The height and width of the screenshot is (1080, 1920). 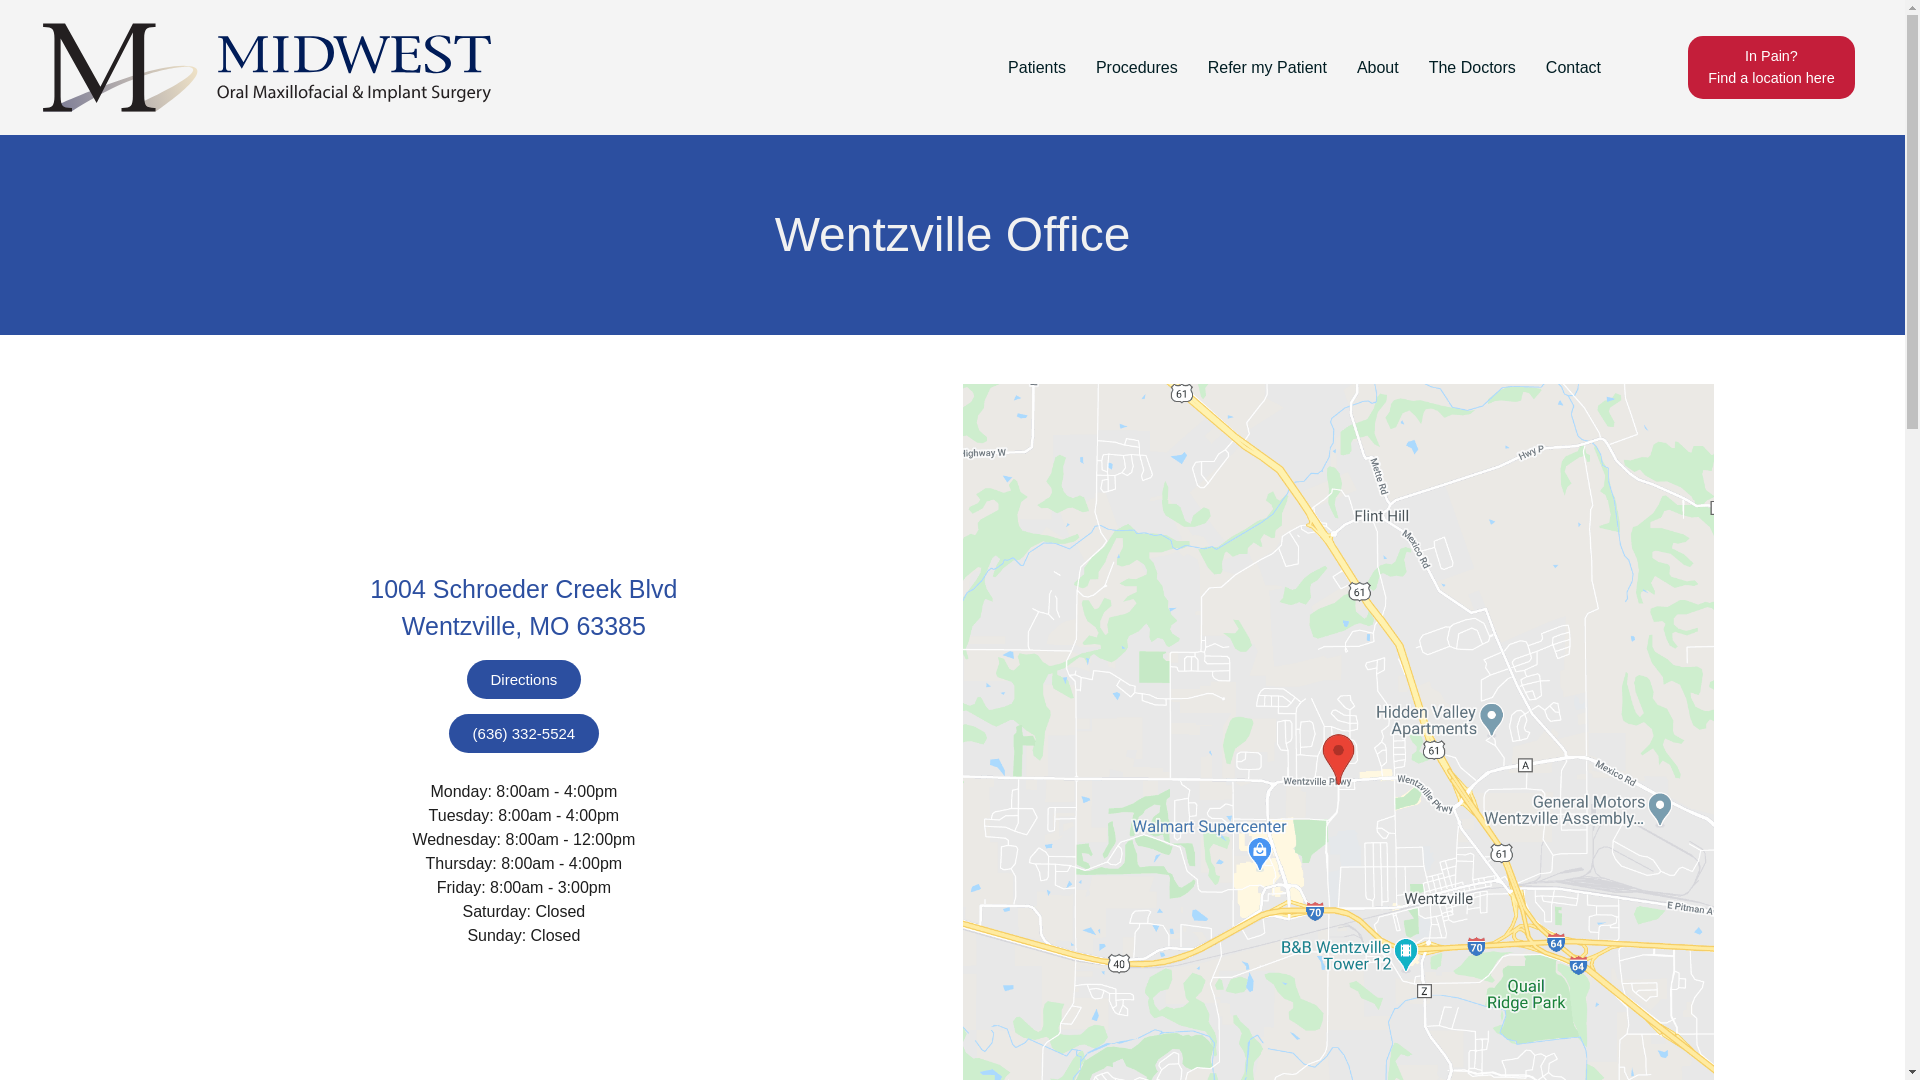 I want to click on About, so click(x=1378, y=68).